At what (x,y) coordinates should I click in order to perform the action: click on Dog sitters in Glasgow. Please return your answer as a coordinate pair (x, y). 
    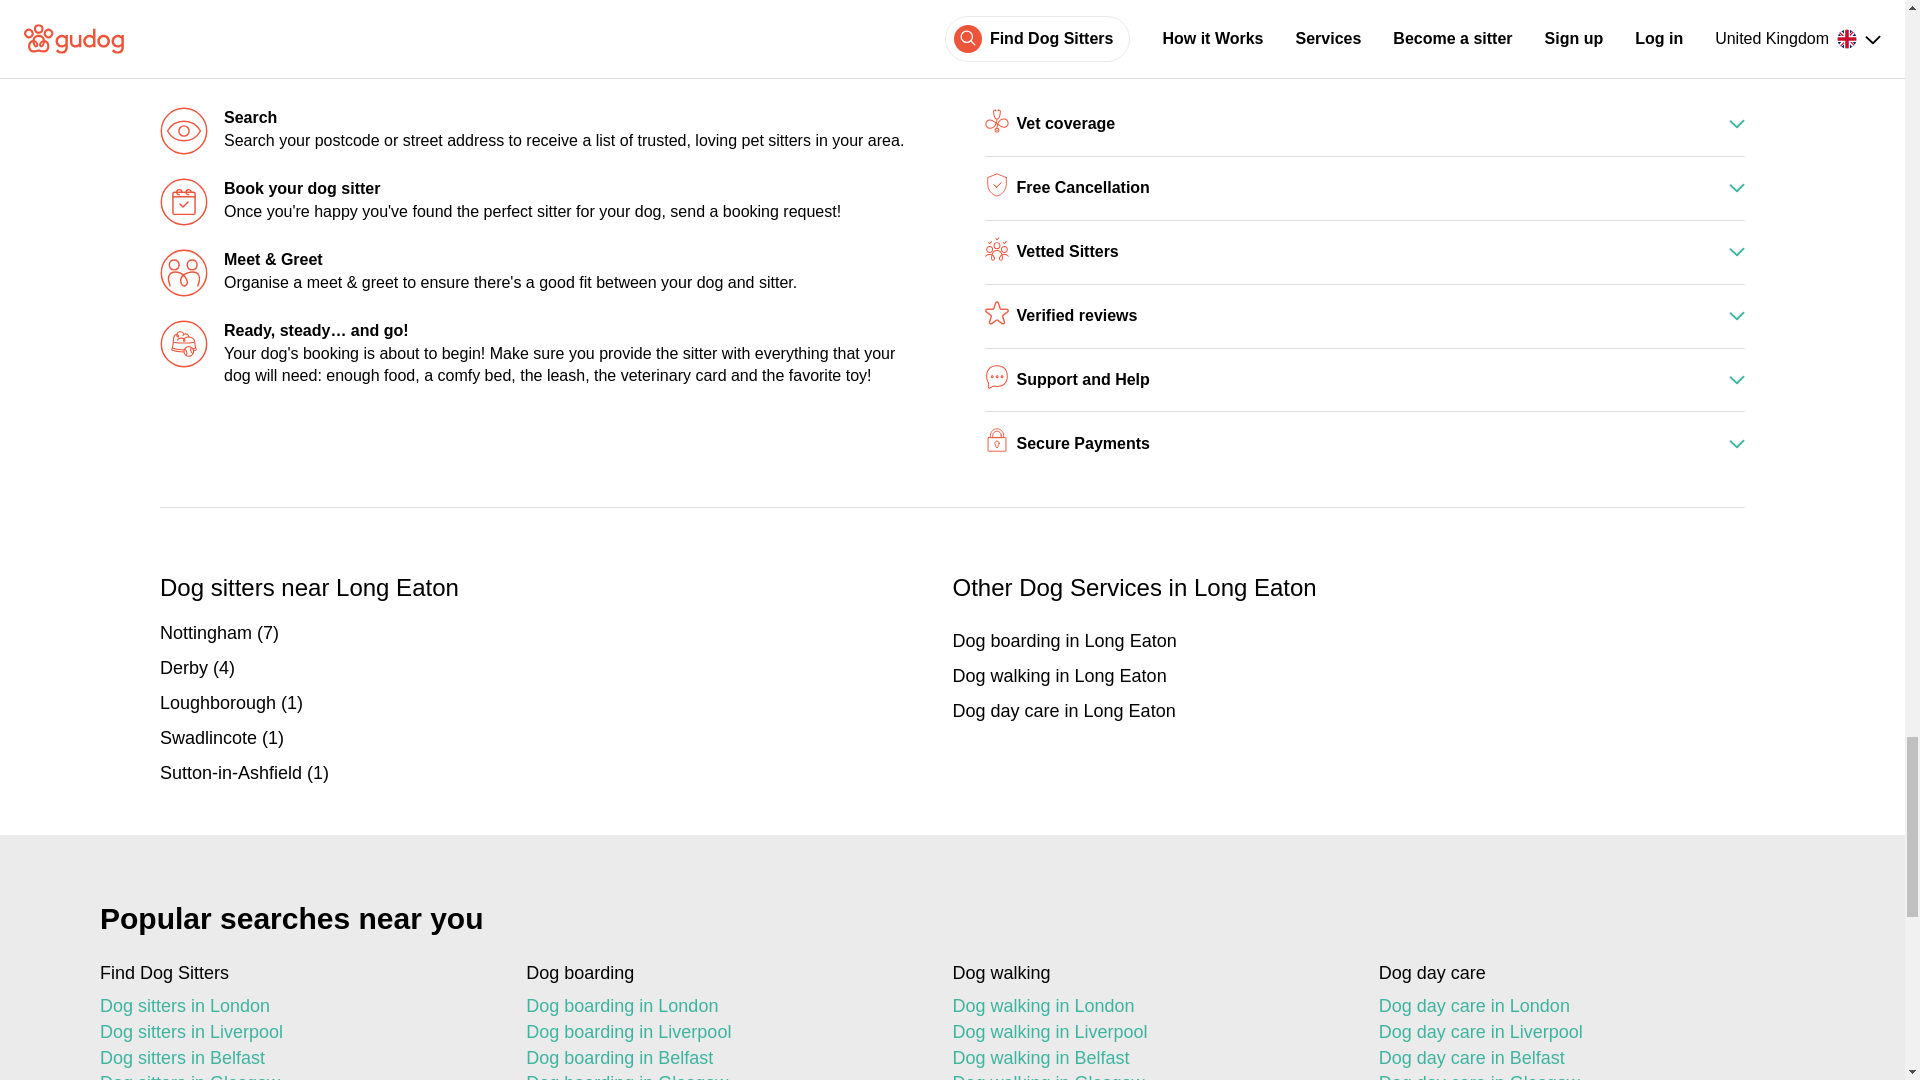
    Looking at the image, I should click on (296, 1076).